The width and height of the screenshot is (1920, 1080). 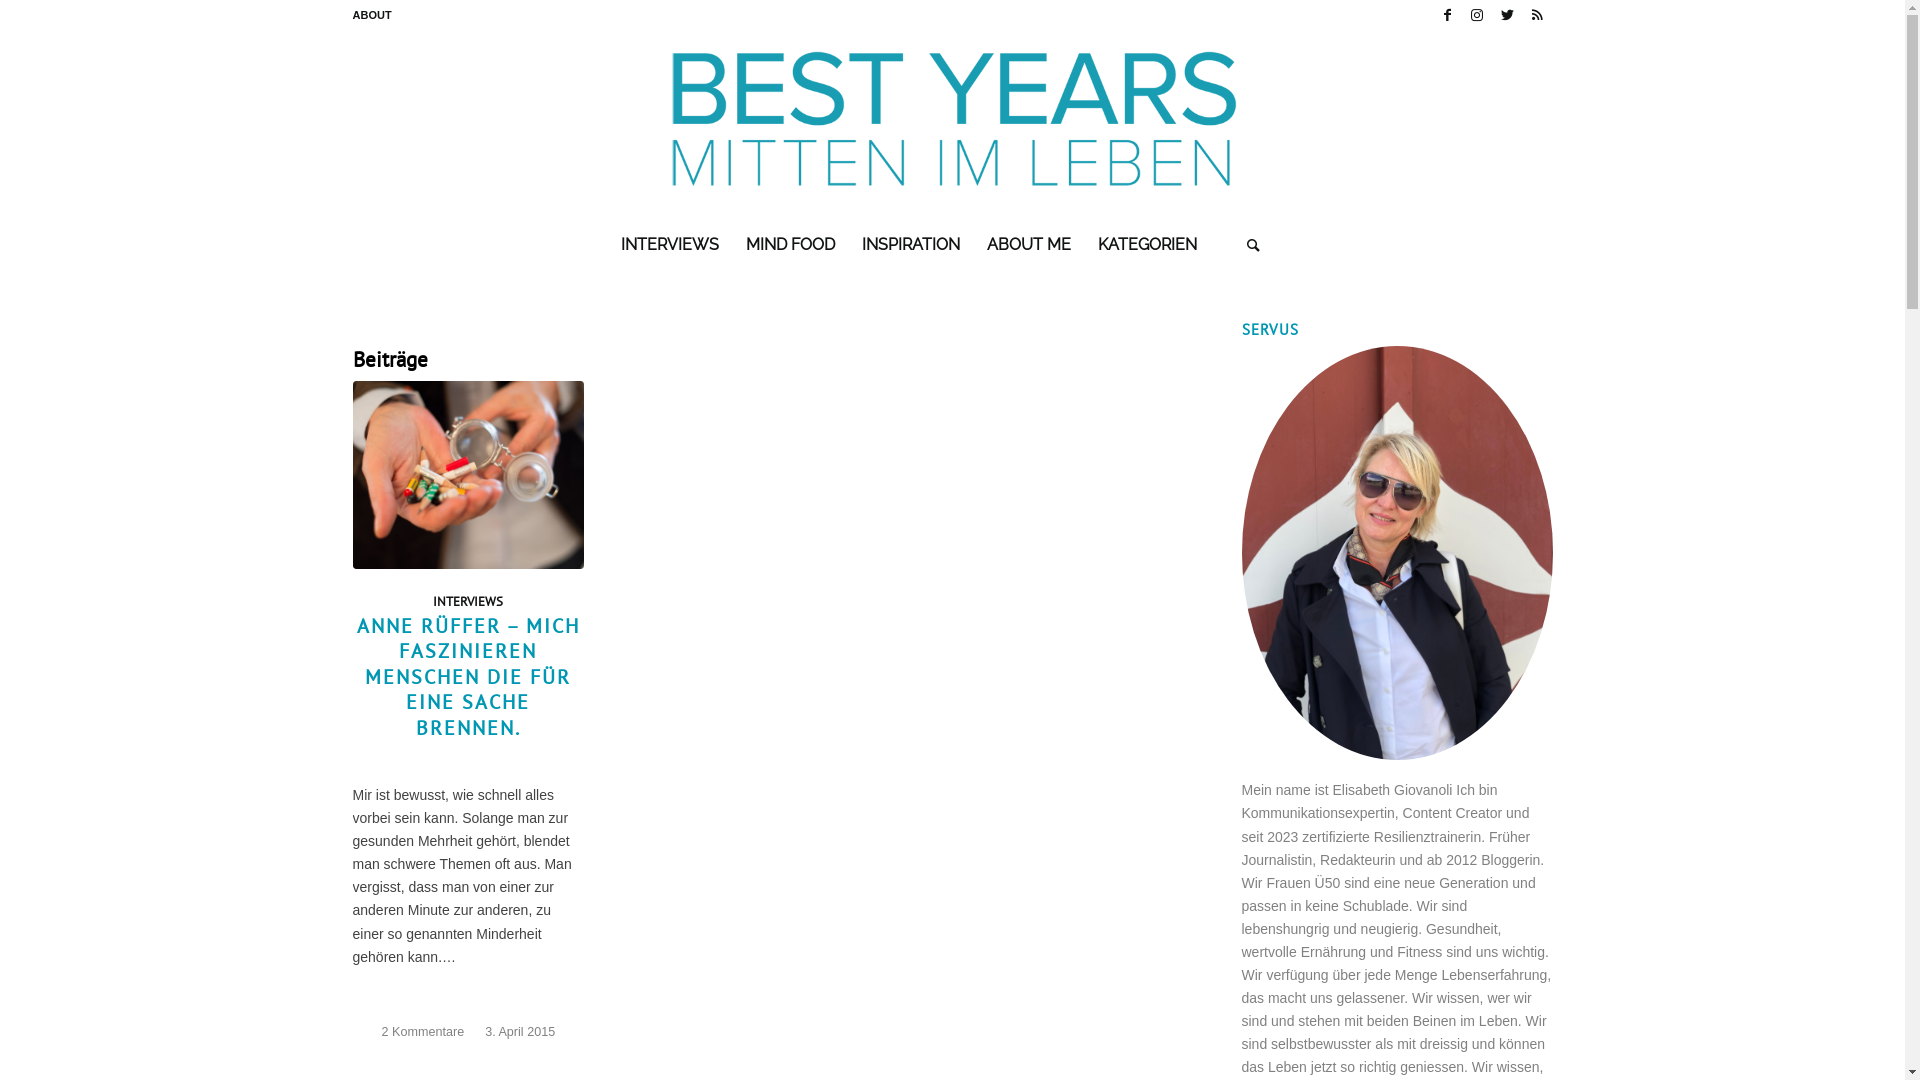 What do you see at coordinates (1147, 245) in the screenshot?
I see `KATEGORIEN` at bounding box center [1147, 245].